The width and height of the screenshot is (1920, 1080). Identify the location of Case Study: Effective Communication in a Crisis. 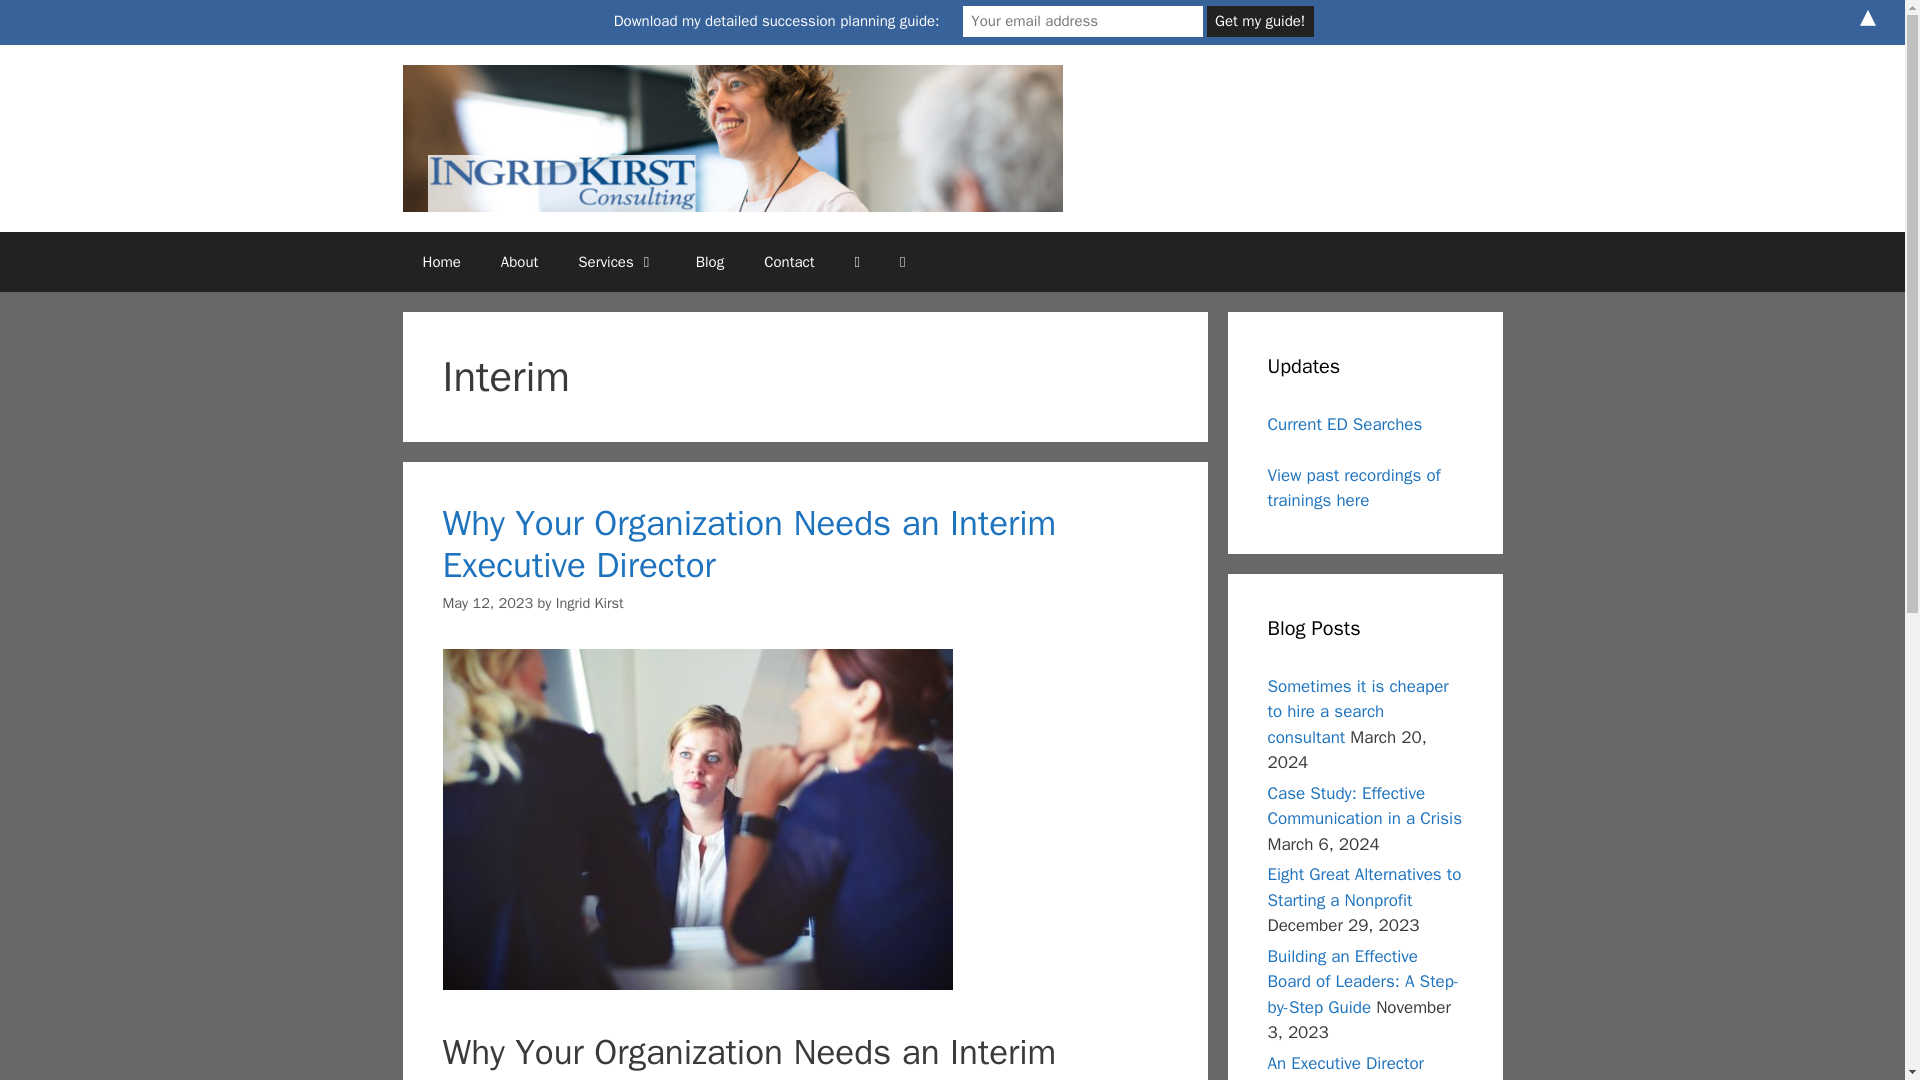
(1365, 806).